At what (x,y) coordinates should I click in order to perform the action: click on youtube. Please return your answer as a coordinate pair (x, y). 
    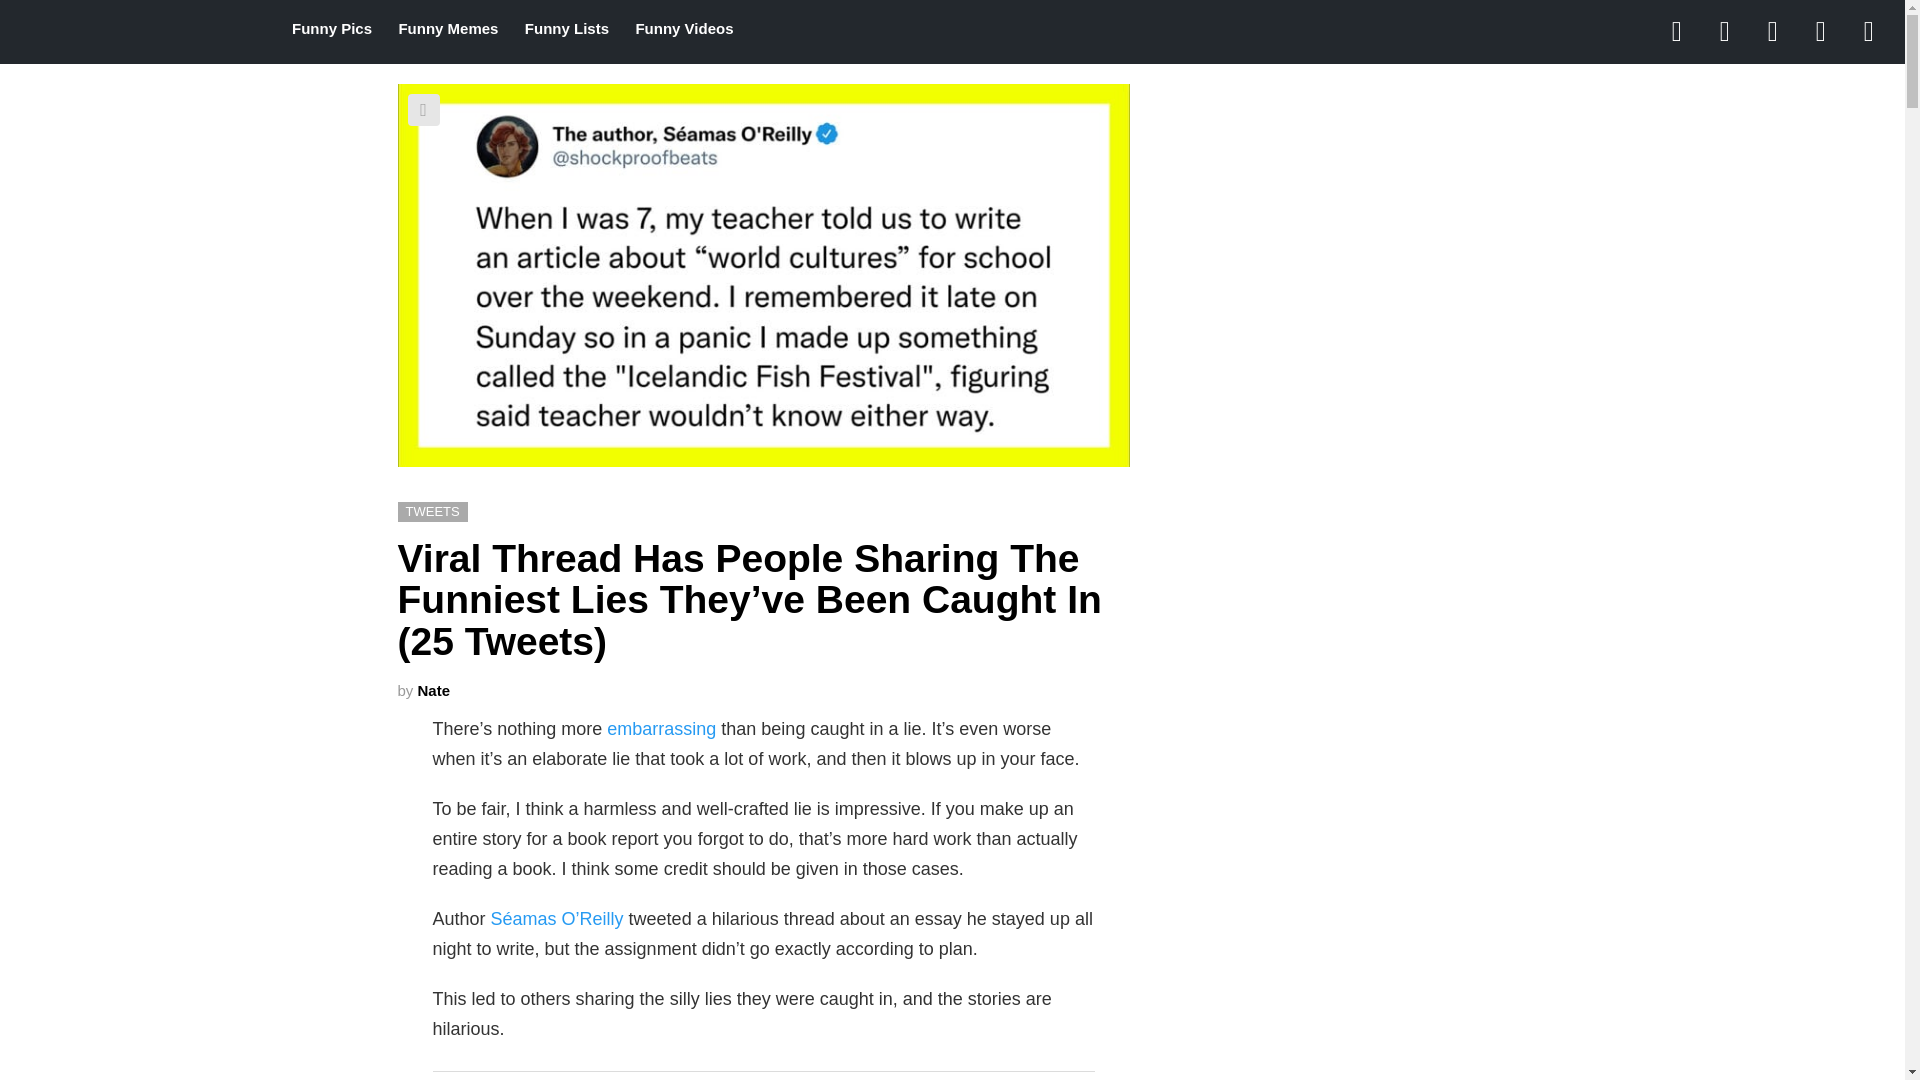
    Looking at the image, I should click on (1869, 32).